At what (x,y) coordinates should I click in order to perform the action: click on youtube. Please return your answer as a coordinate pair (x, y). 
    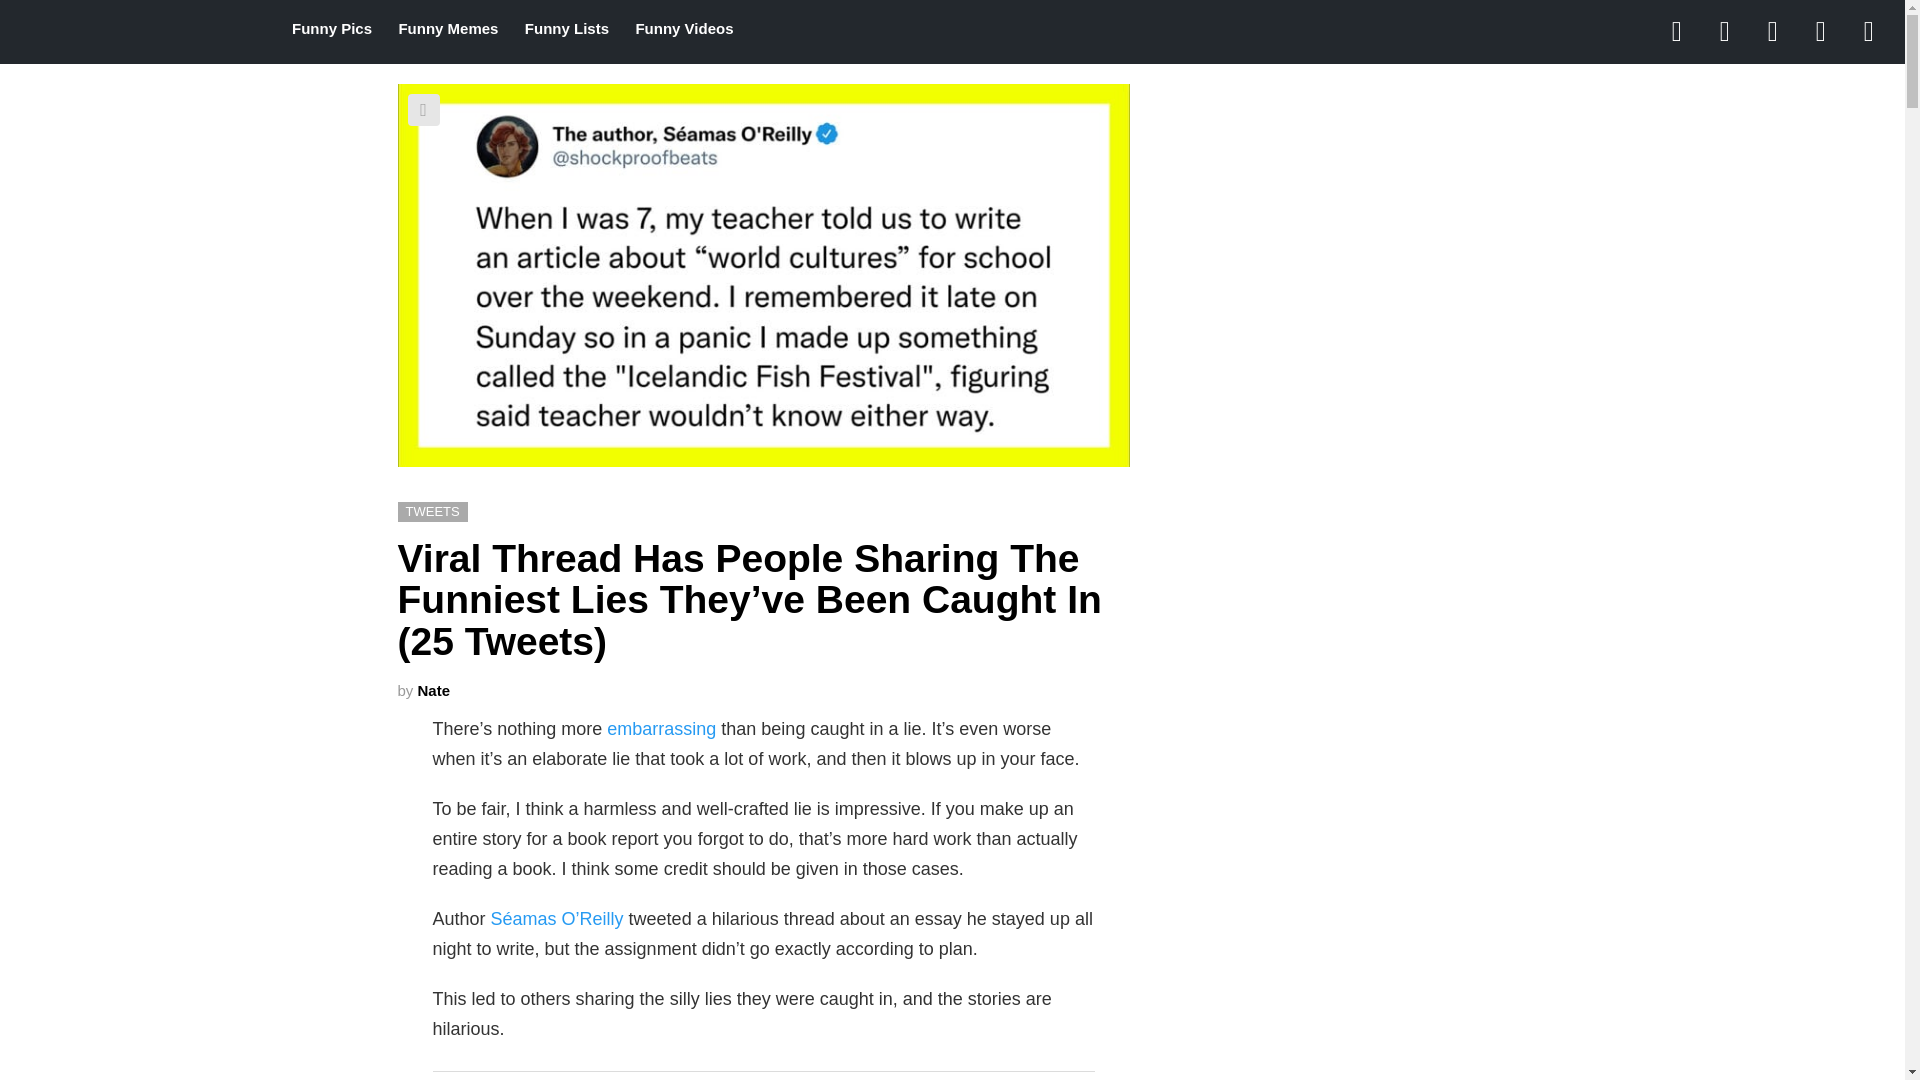
    Looking at the image, I should click on (1869, 32).